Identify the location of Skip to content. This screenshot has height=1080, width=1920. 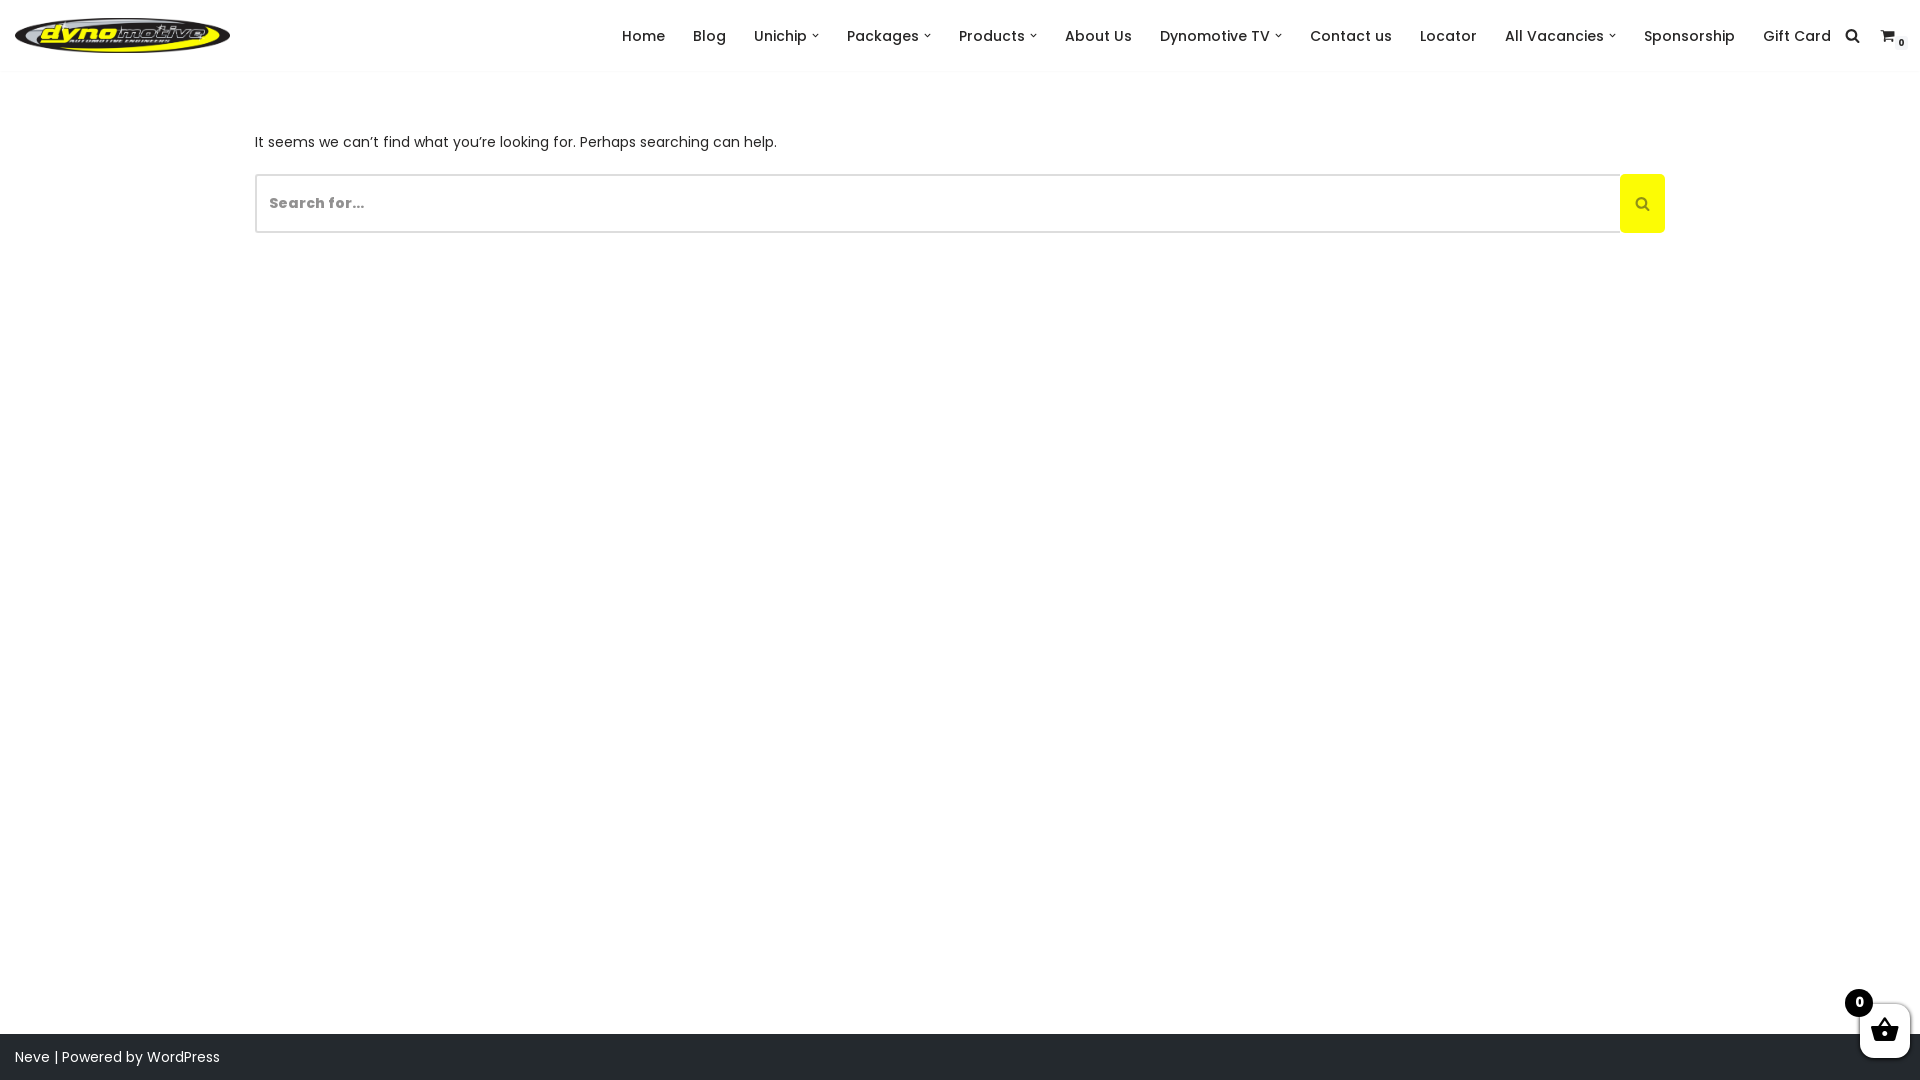
(15, 42).